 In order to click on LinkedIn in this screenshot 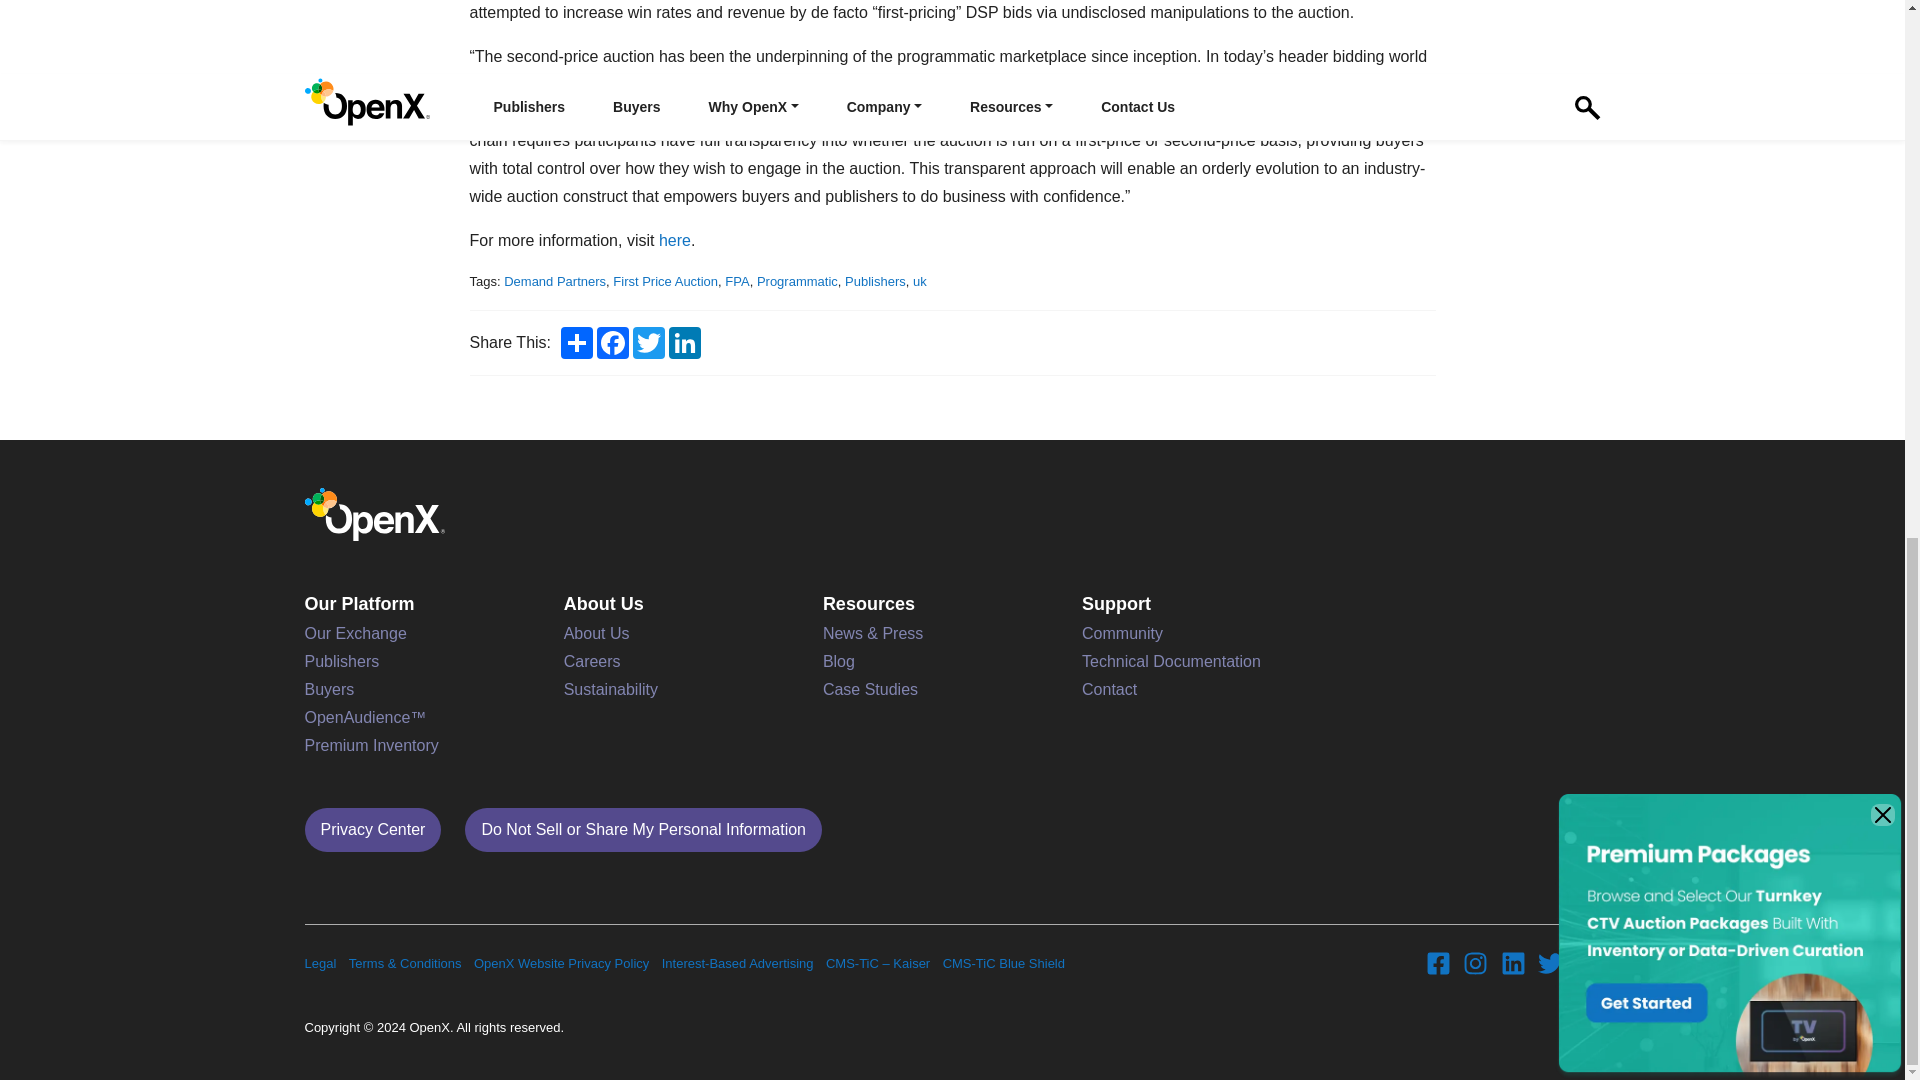, I will do `click(684, 342)`.